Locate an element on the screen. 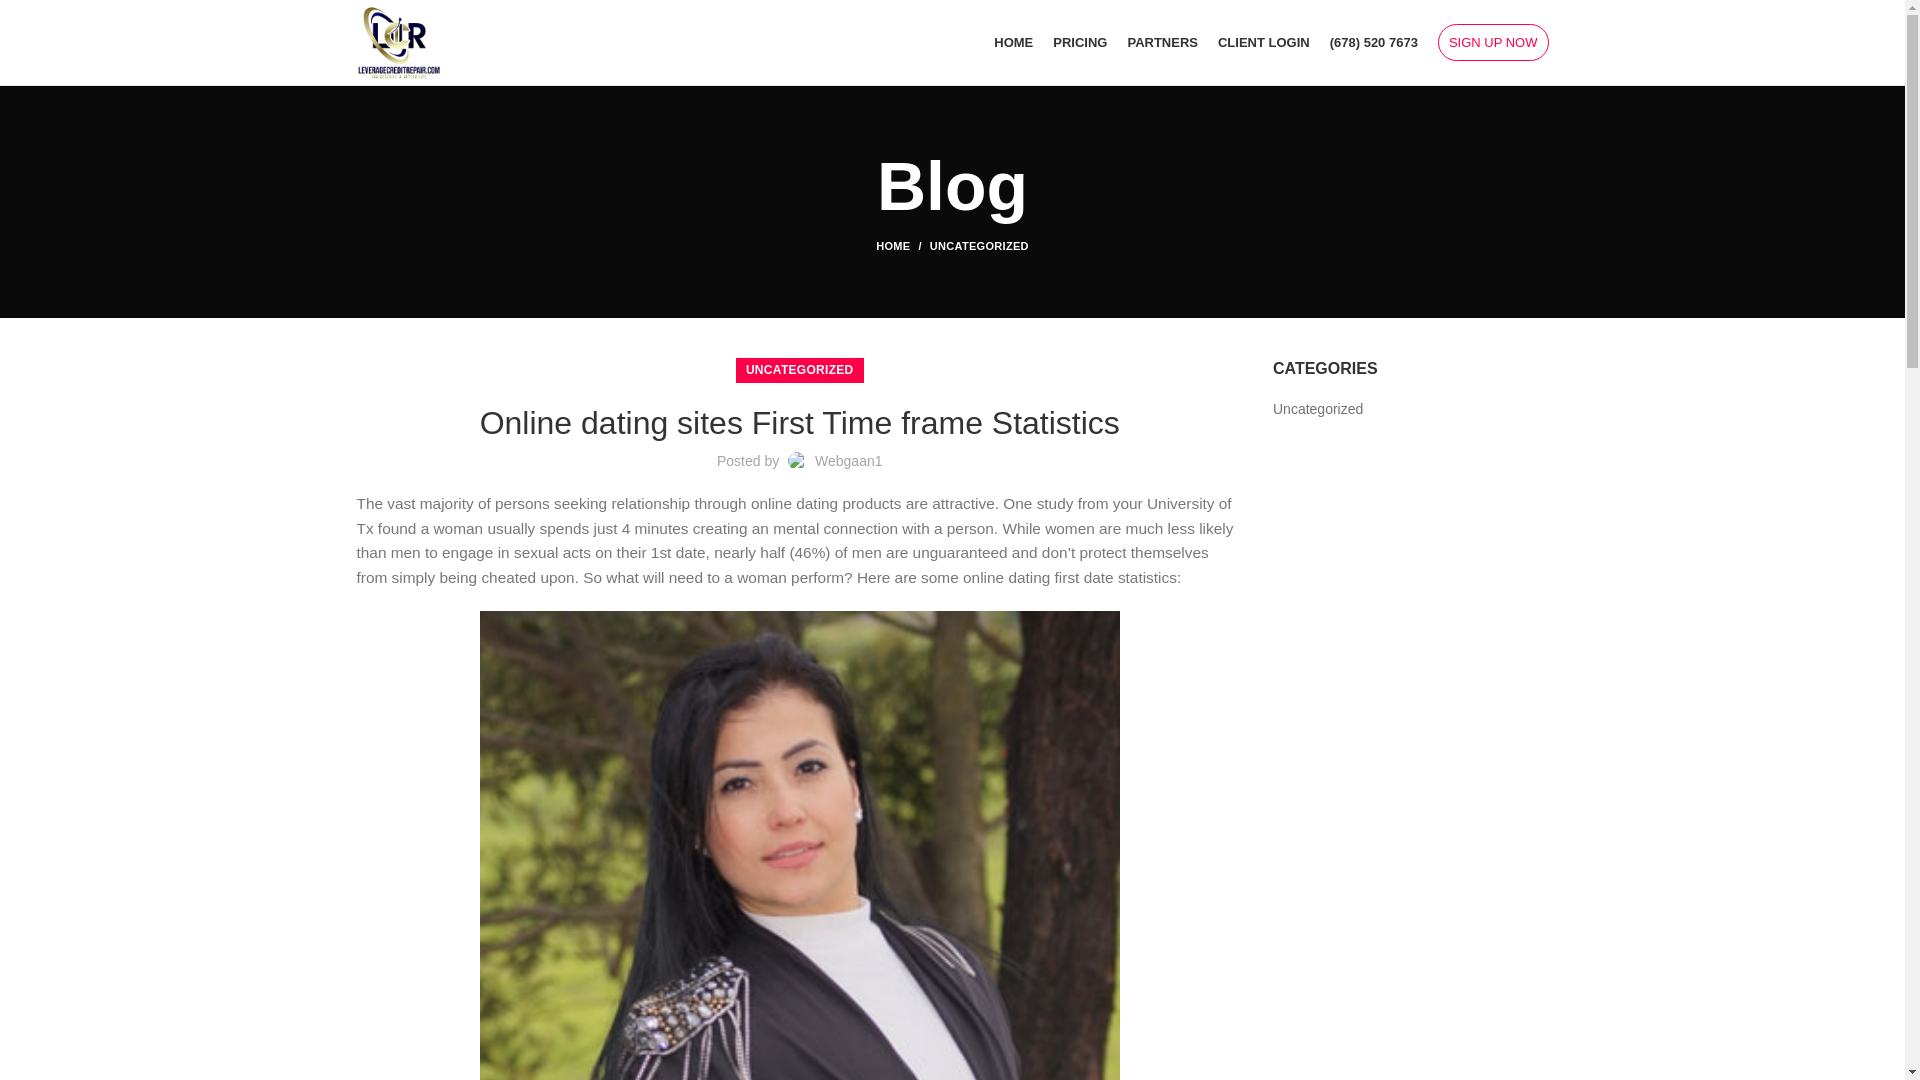 The image size is (1920, 1080). HOME is located at coordinates (902, 245).